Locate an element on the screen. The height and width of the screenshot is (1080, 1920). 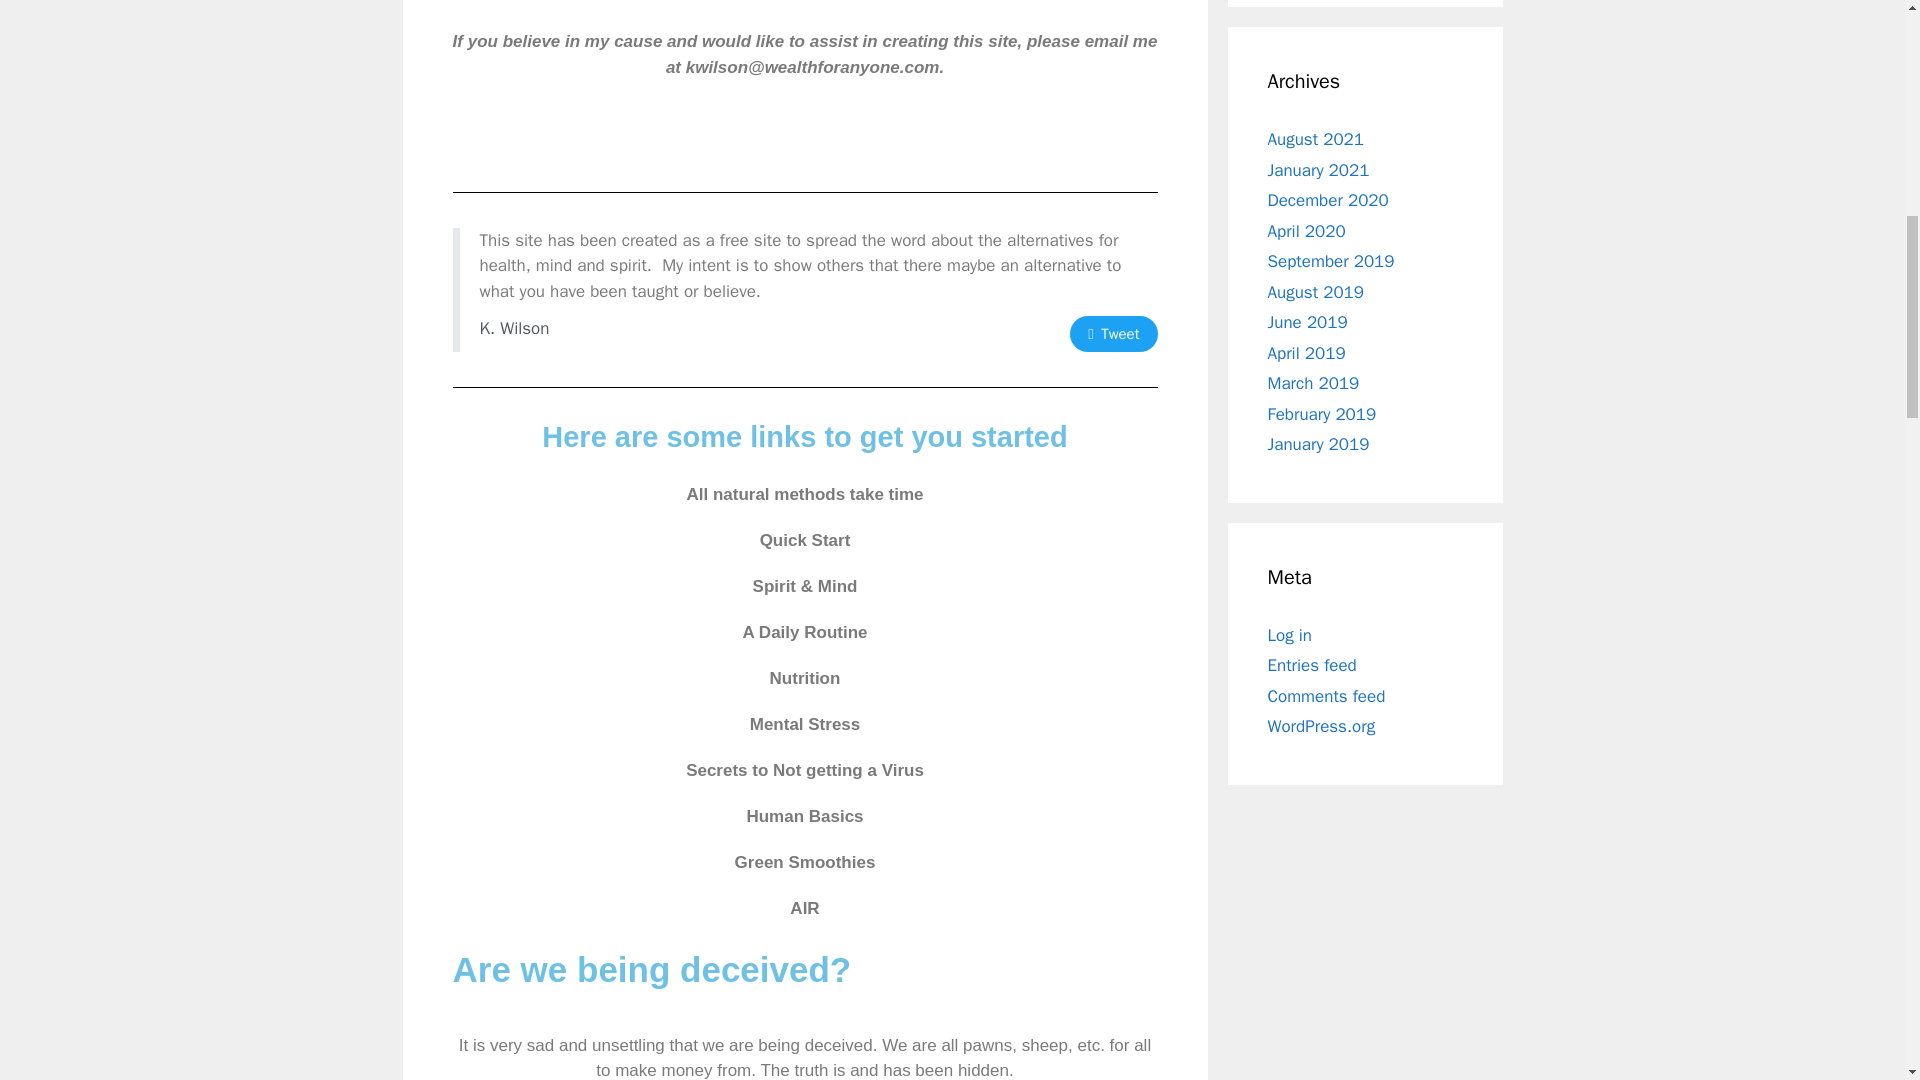
Mental Stress is located at coordinates (804, 725).